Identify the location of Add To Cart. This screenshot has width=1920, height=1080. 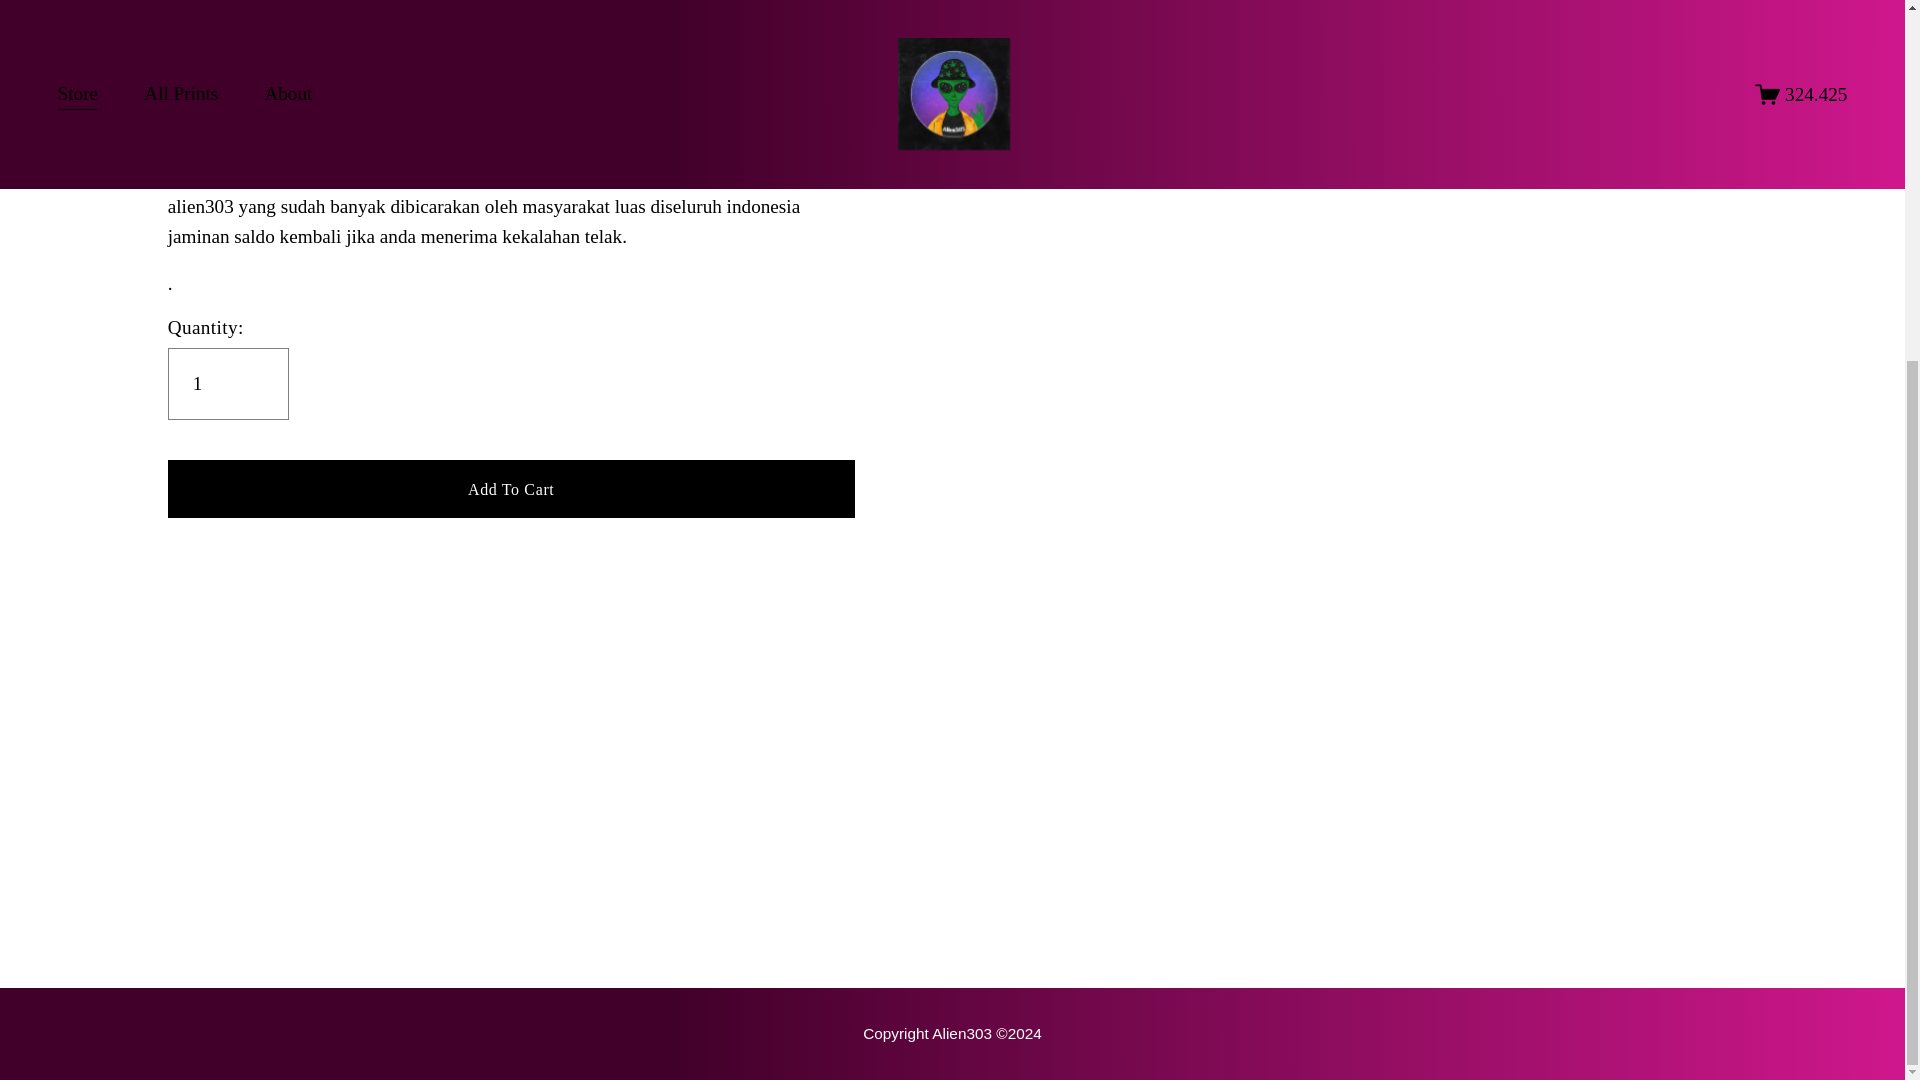
(511, 488).